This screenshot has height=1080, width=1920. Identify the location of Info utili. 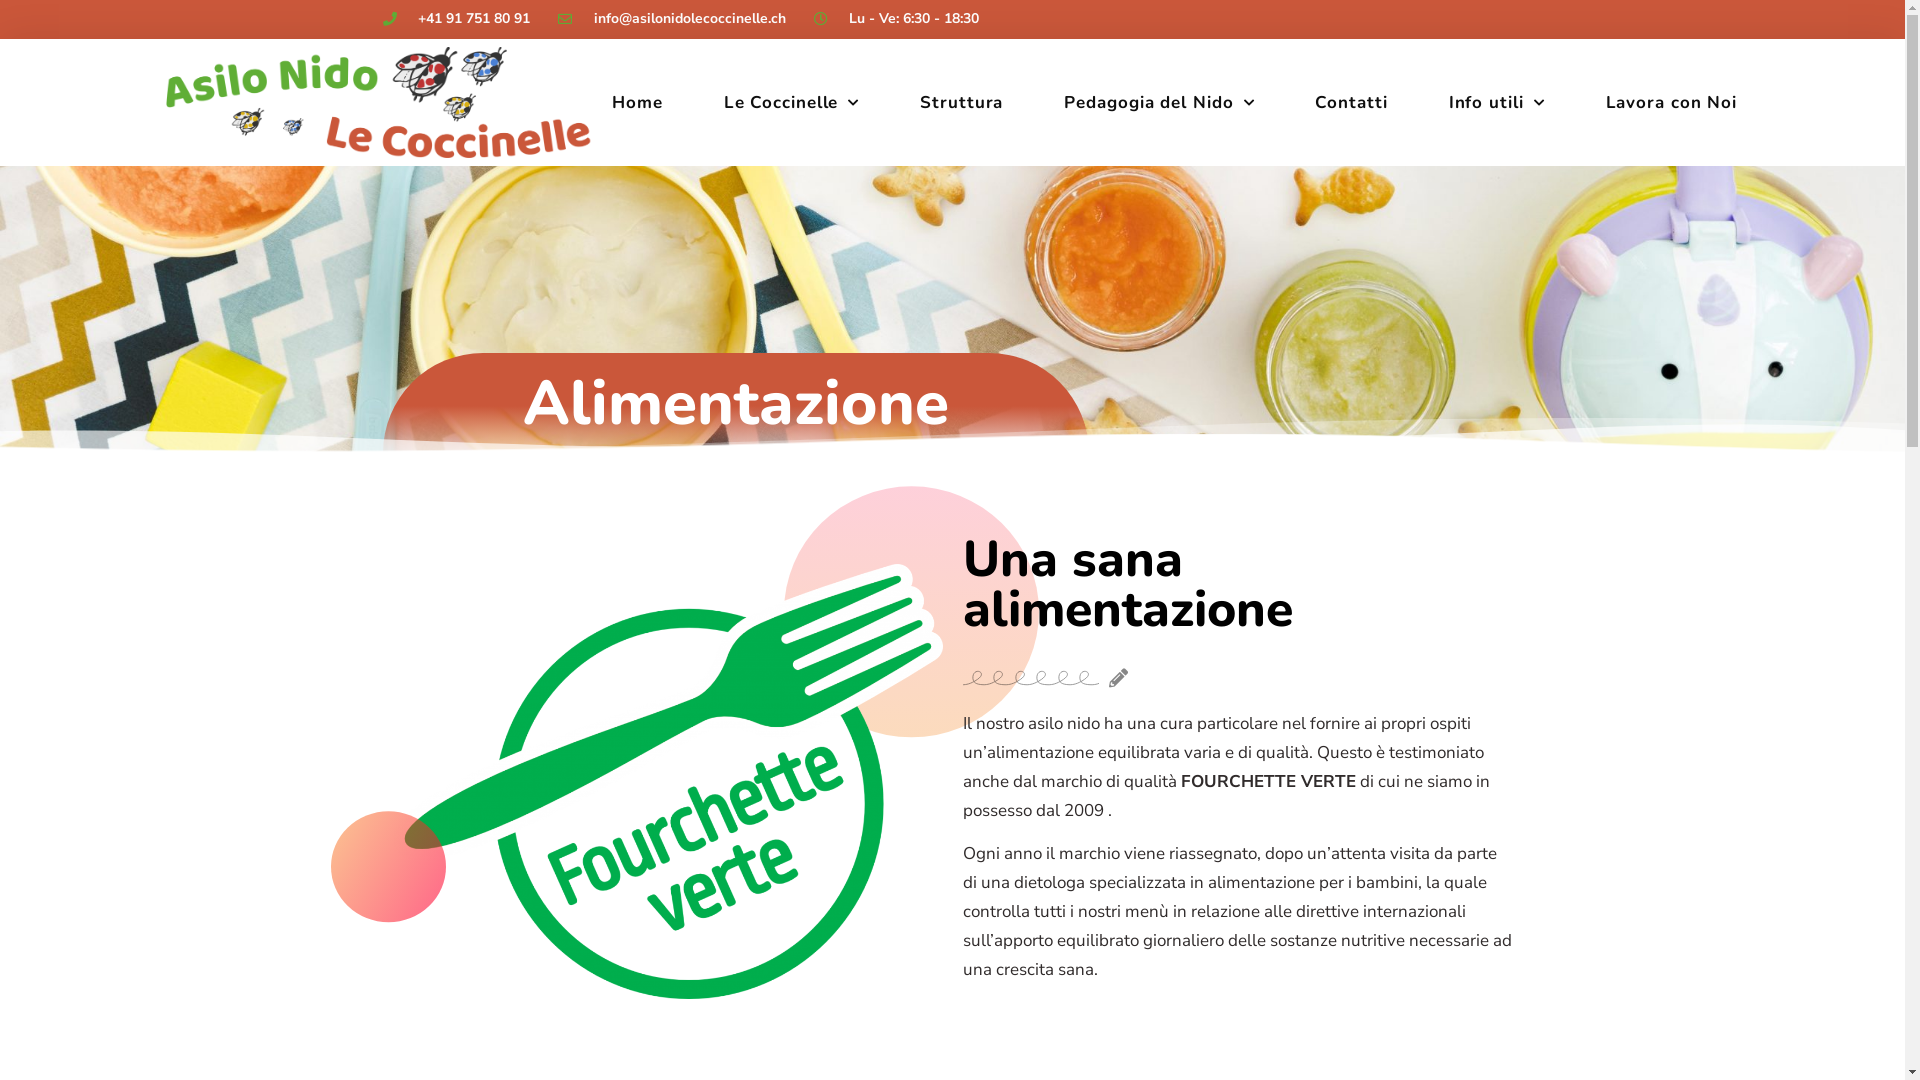
(1497, 103).